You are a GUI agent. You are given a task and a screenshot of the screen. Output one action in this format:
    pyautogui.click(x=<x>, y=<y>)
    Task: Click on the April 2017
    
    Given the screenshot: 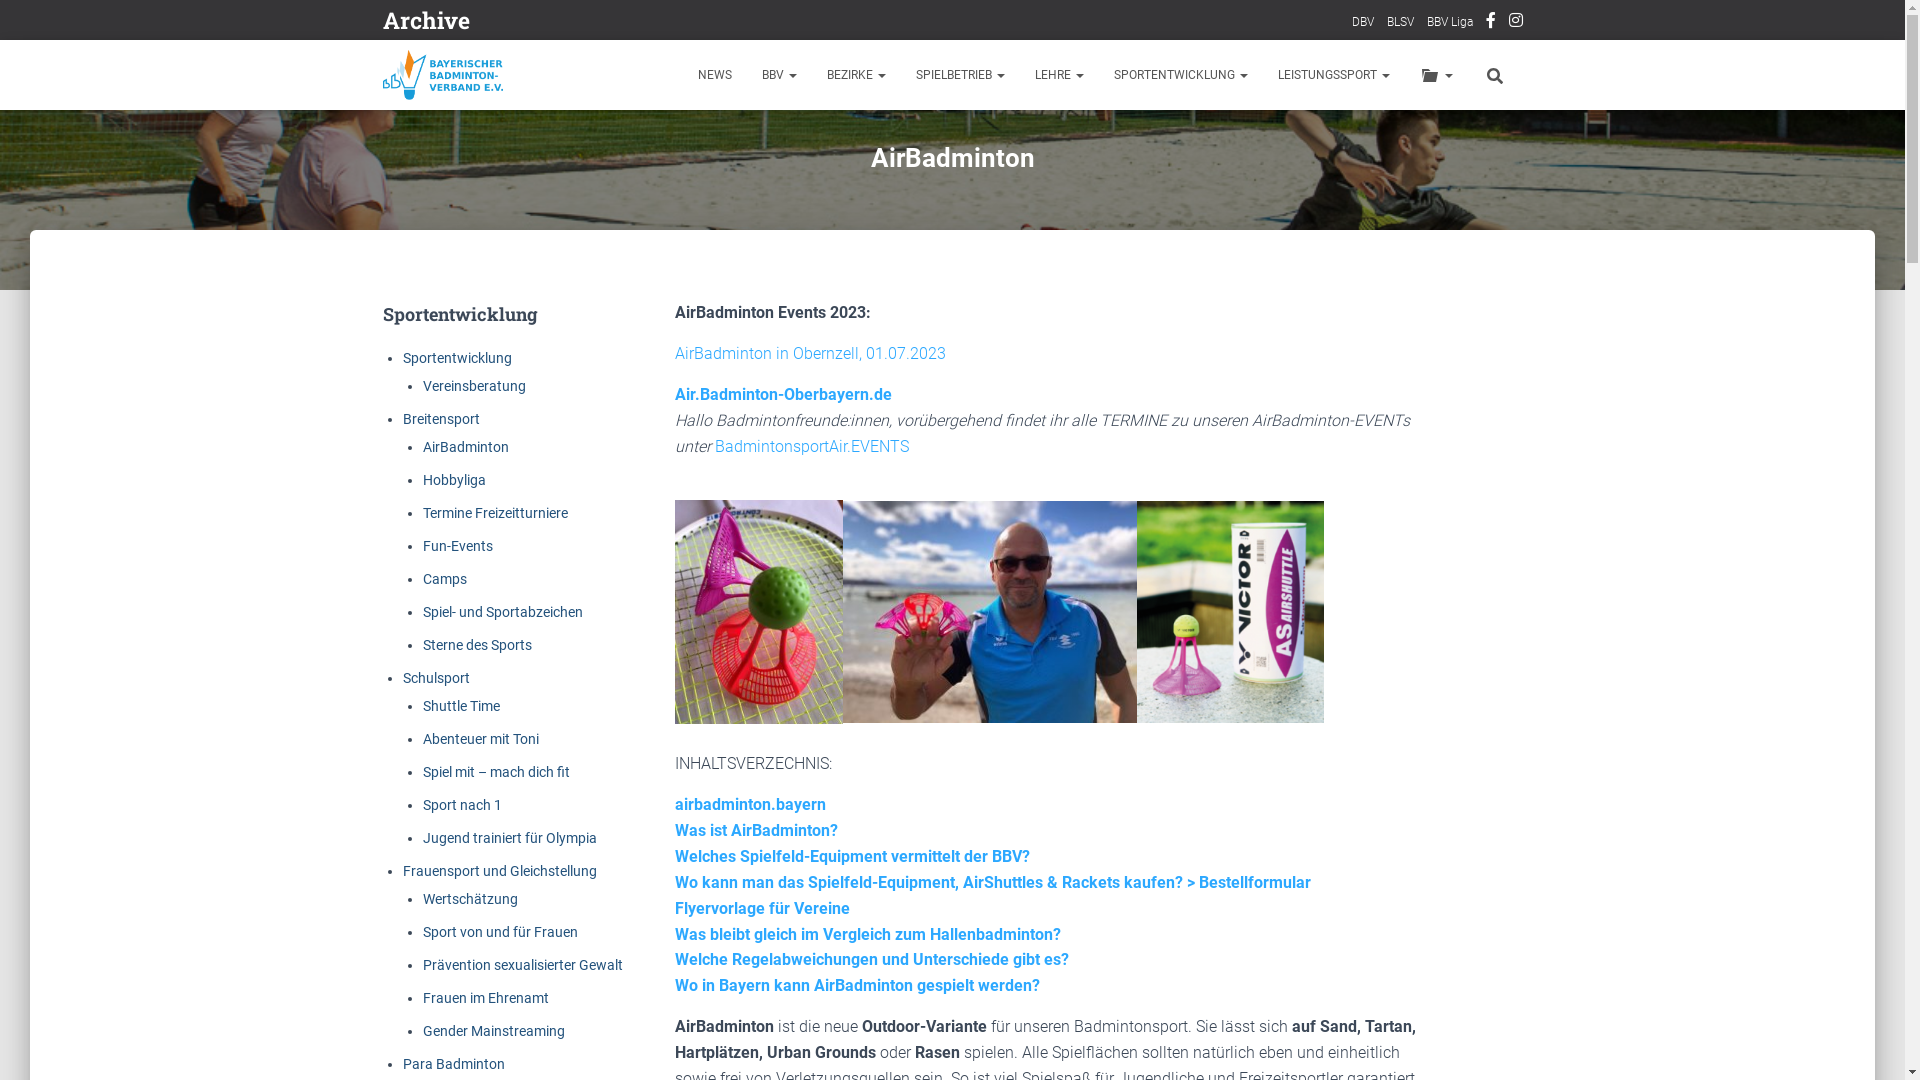 What is the action you would take?
    pyautogui.click(x=498, y=585)
    